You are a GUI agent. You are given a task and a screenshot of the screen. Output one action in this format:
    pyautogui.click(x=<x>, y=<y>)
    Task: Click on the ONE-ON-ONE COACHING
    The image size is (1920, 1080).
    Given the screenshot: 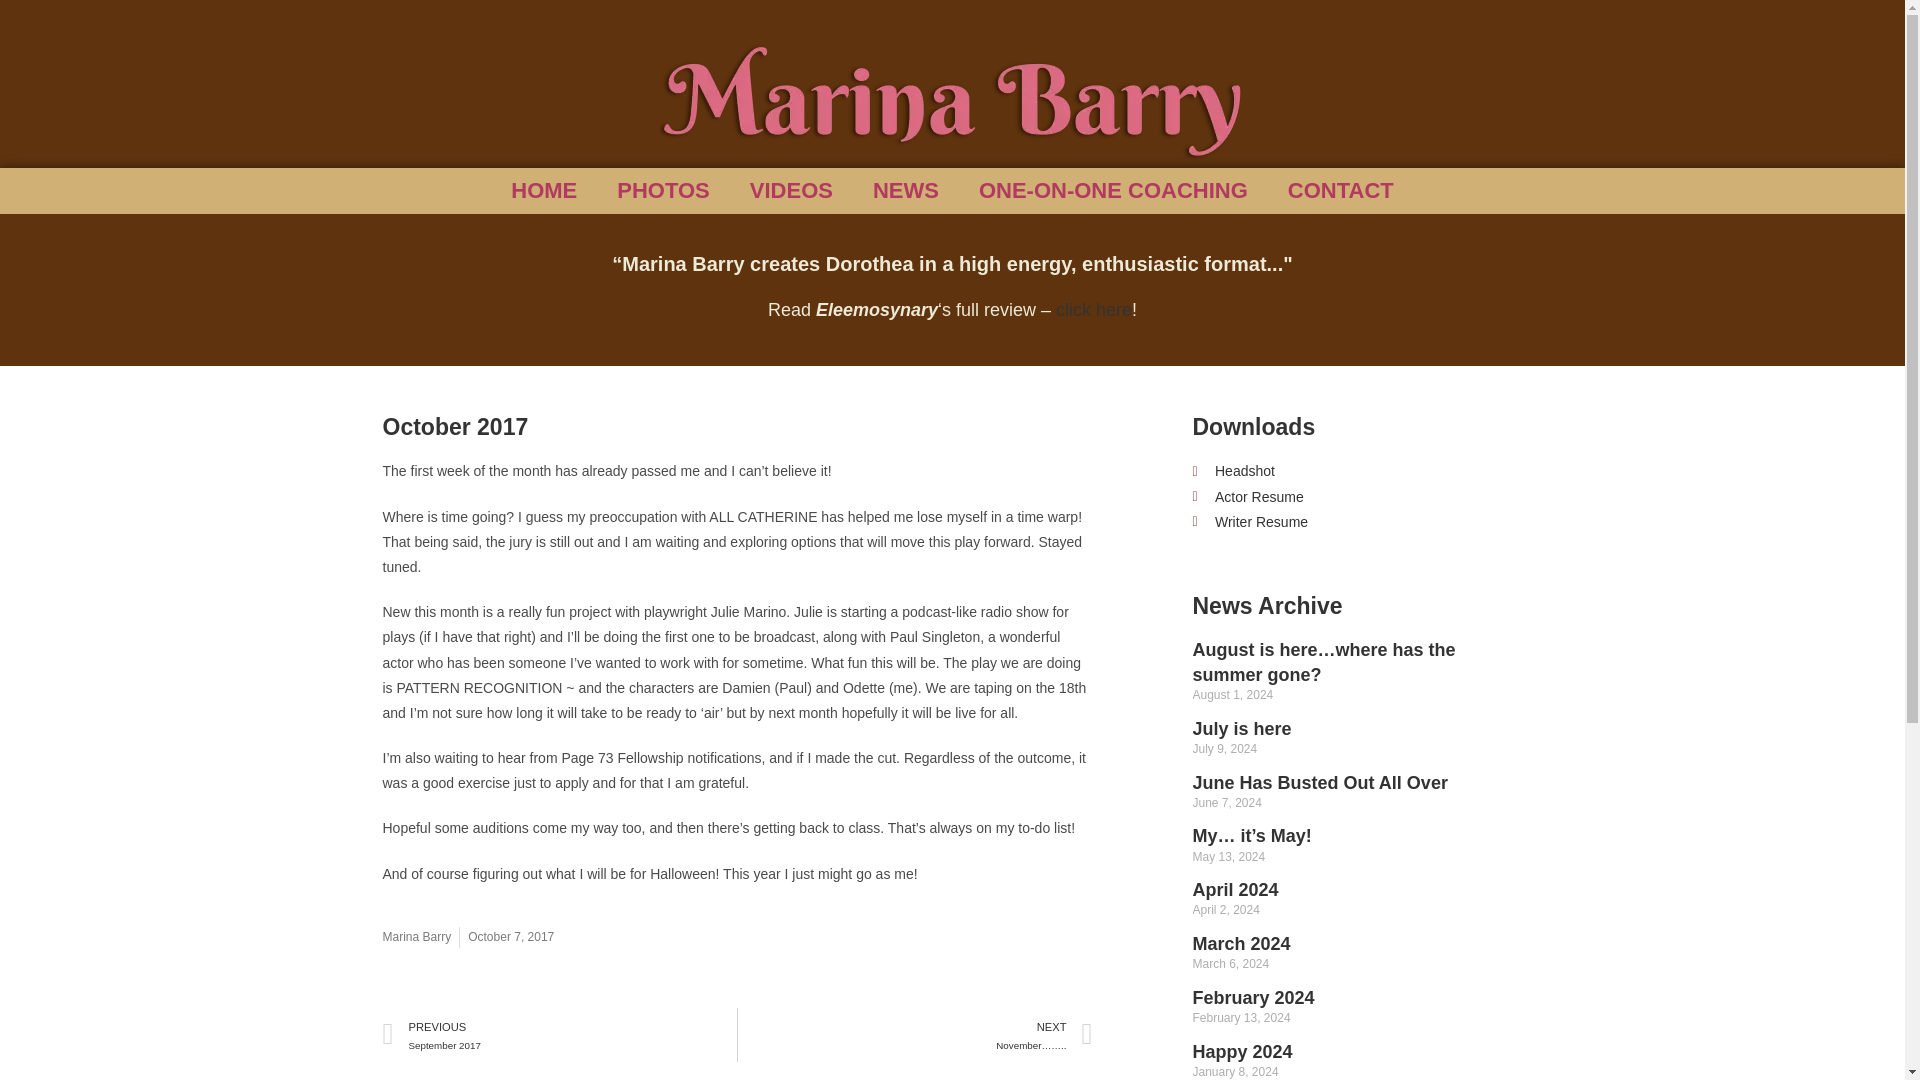 What is the action you would take?
    pyautogui.click(x=560, y=1034)
    